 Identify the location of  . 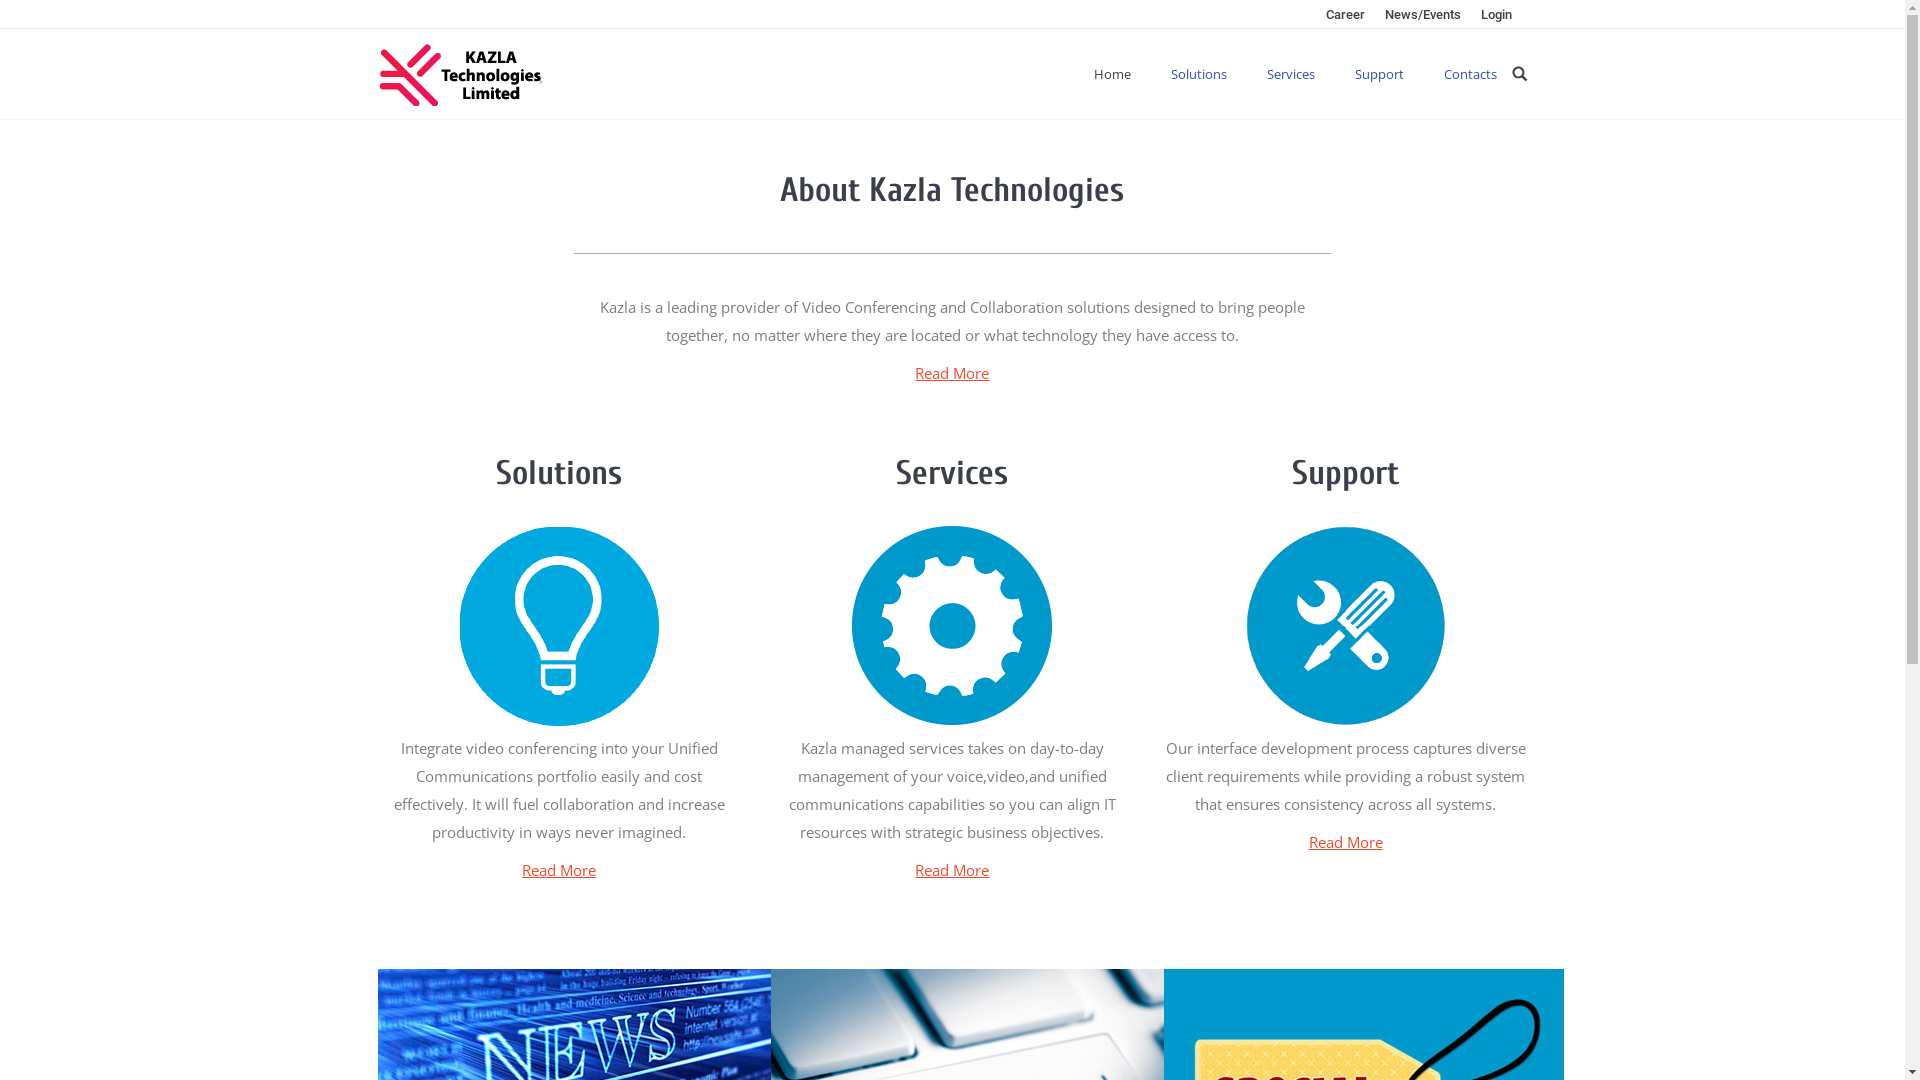
(1520, 74).